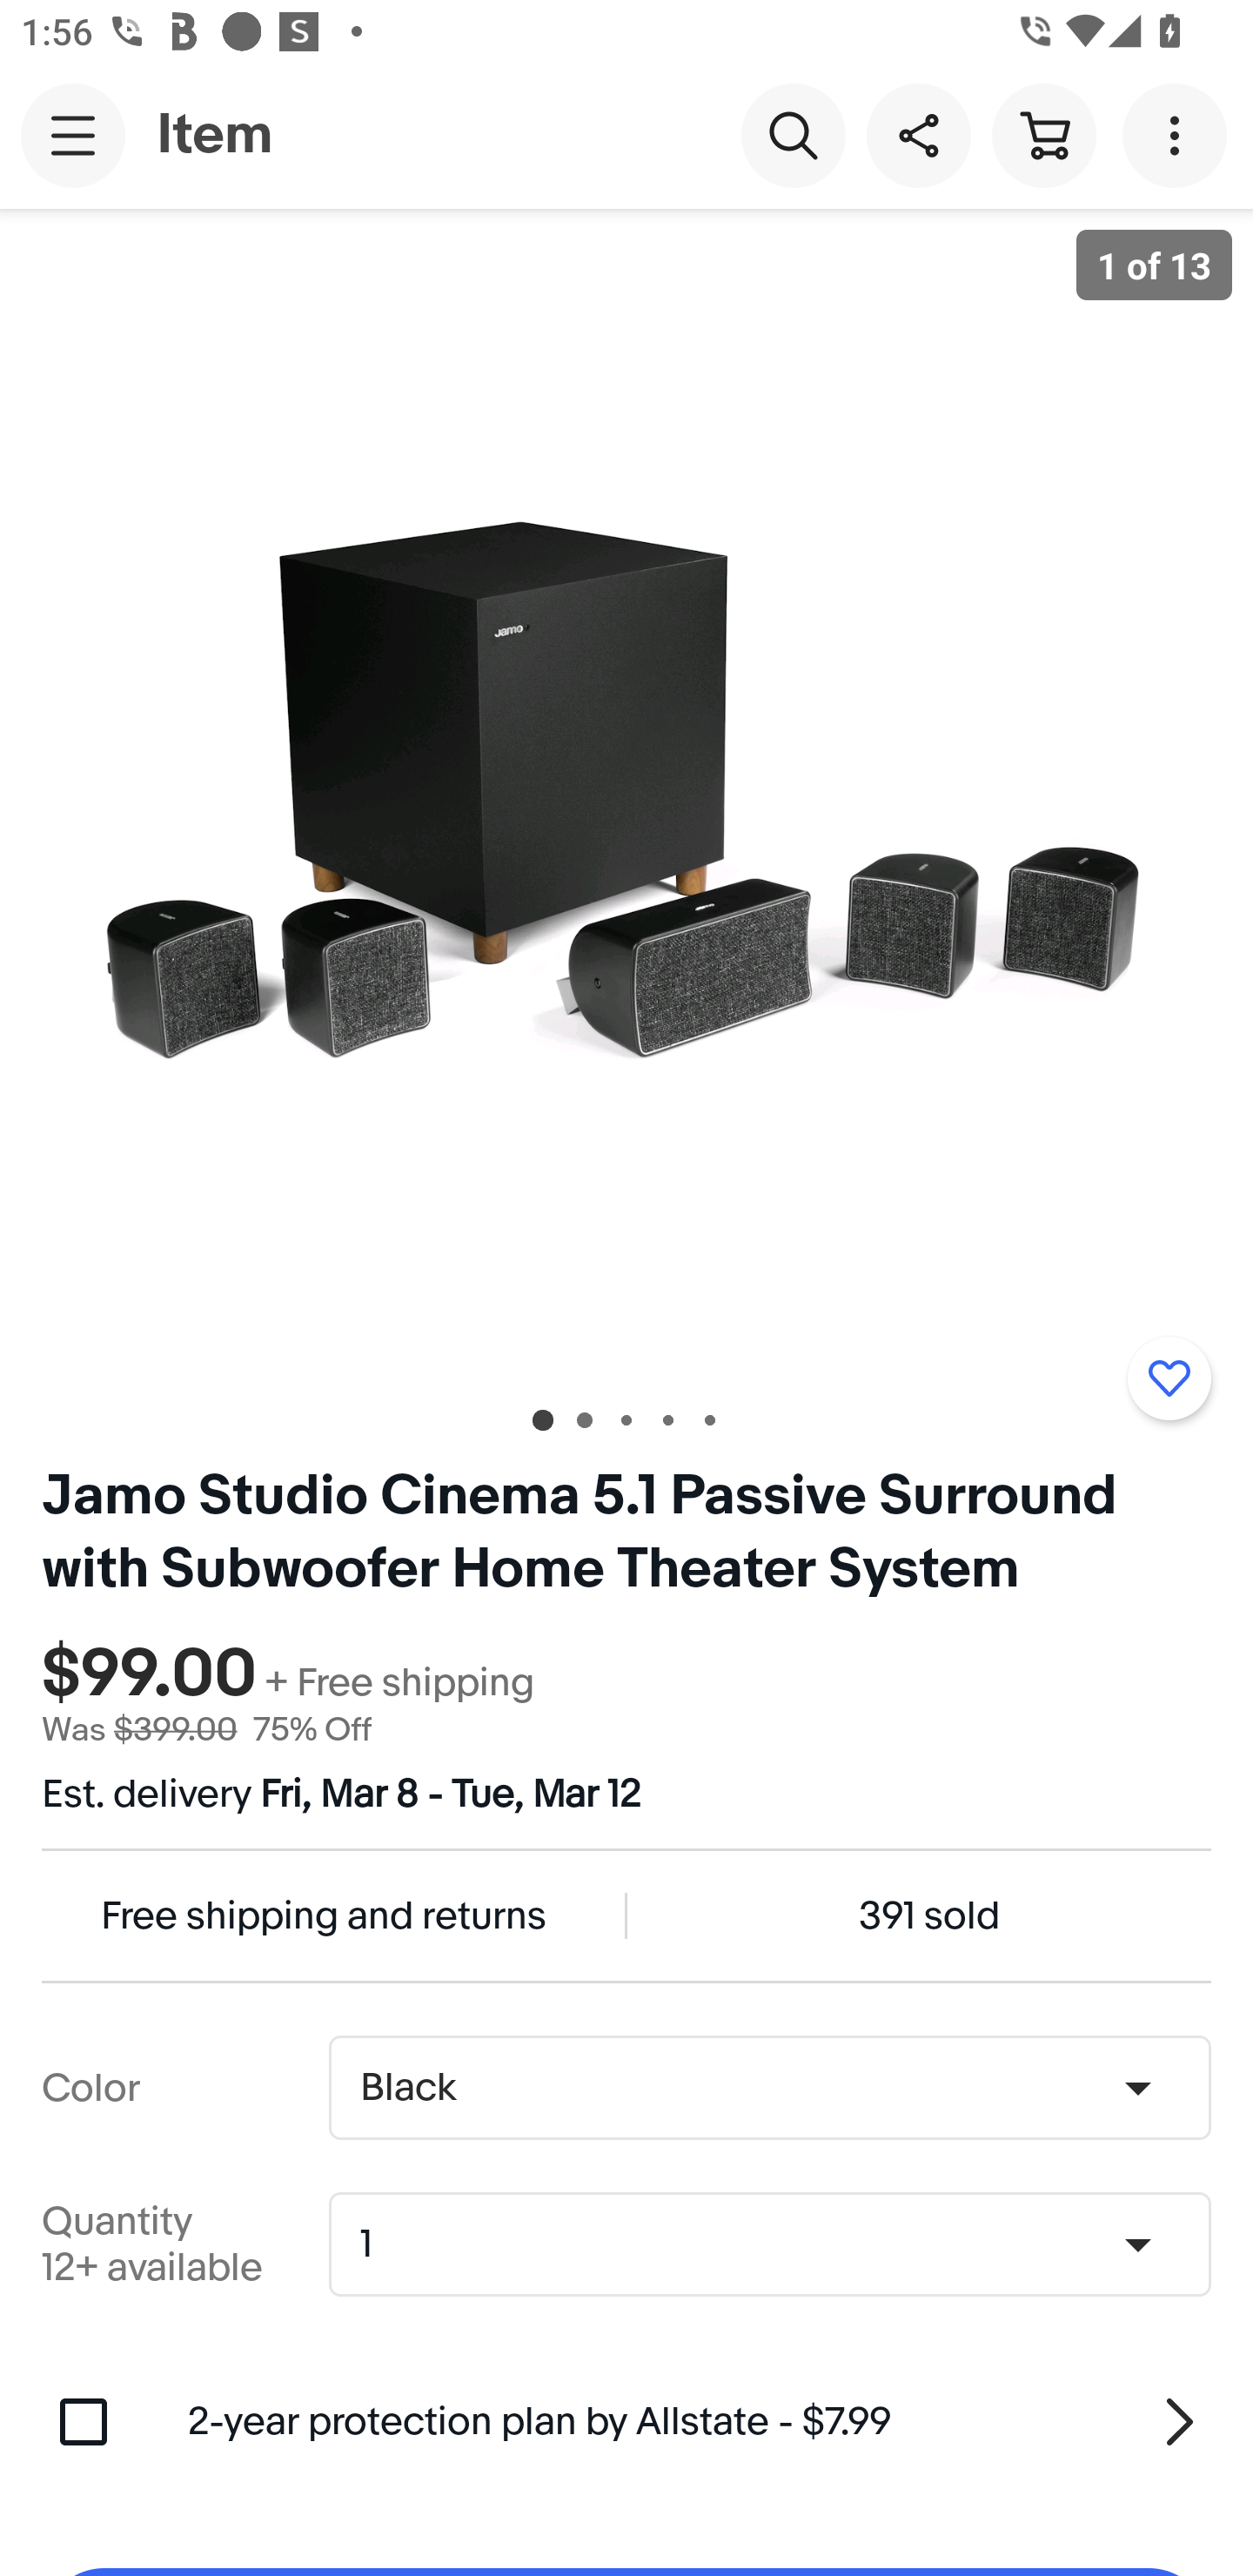 The width and height of the screenshot is (1253, 2576). Describe the element at coordinates (769, 2088) in the screenshot. I see `Color,Black Black` at that location.